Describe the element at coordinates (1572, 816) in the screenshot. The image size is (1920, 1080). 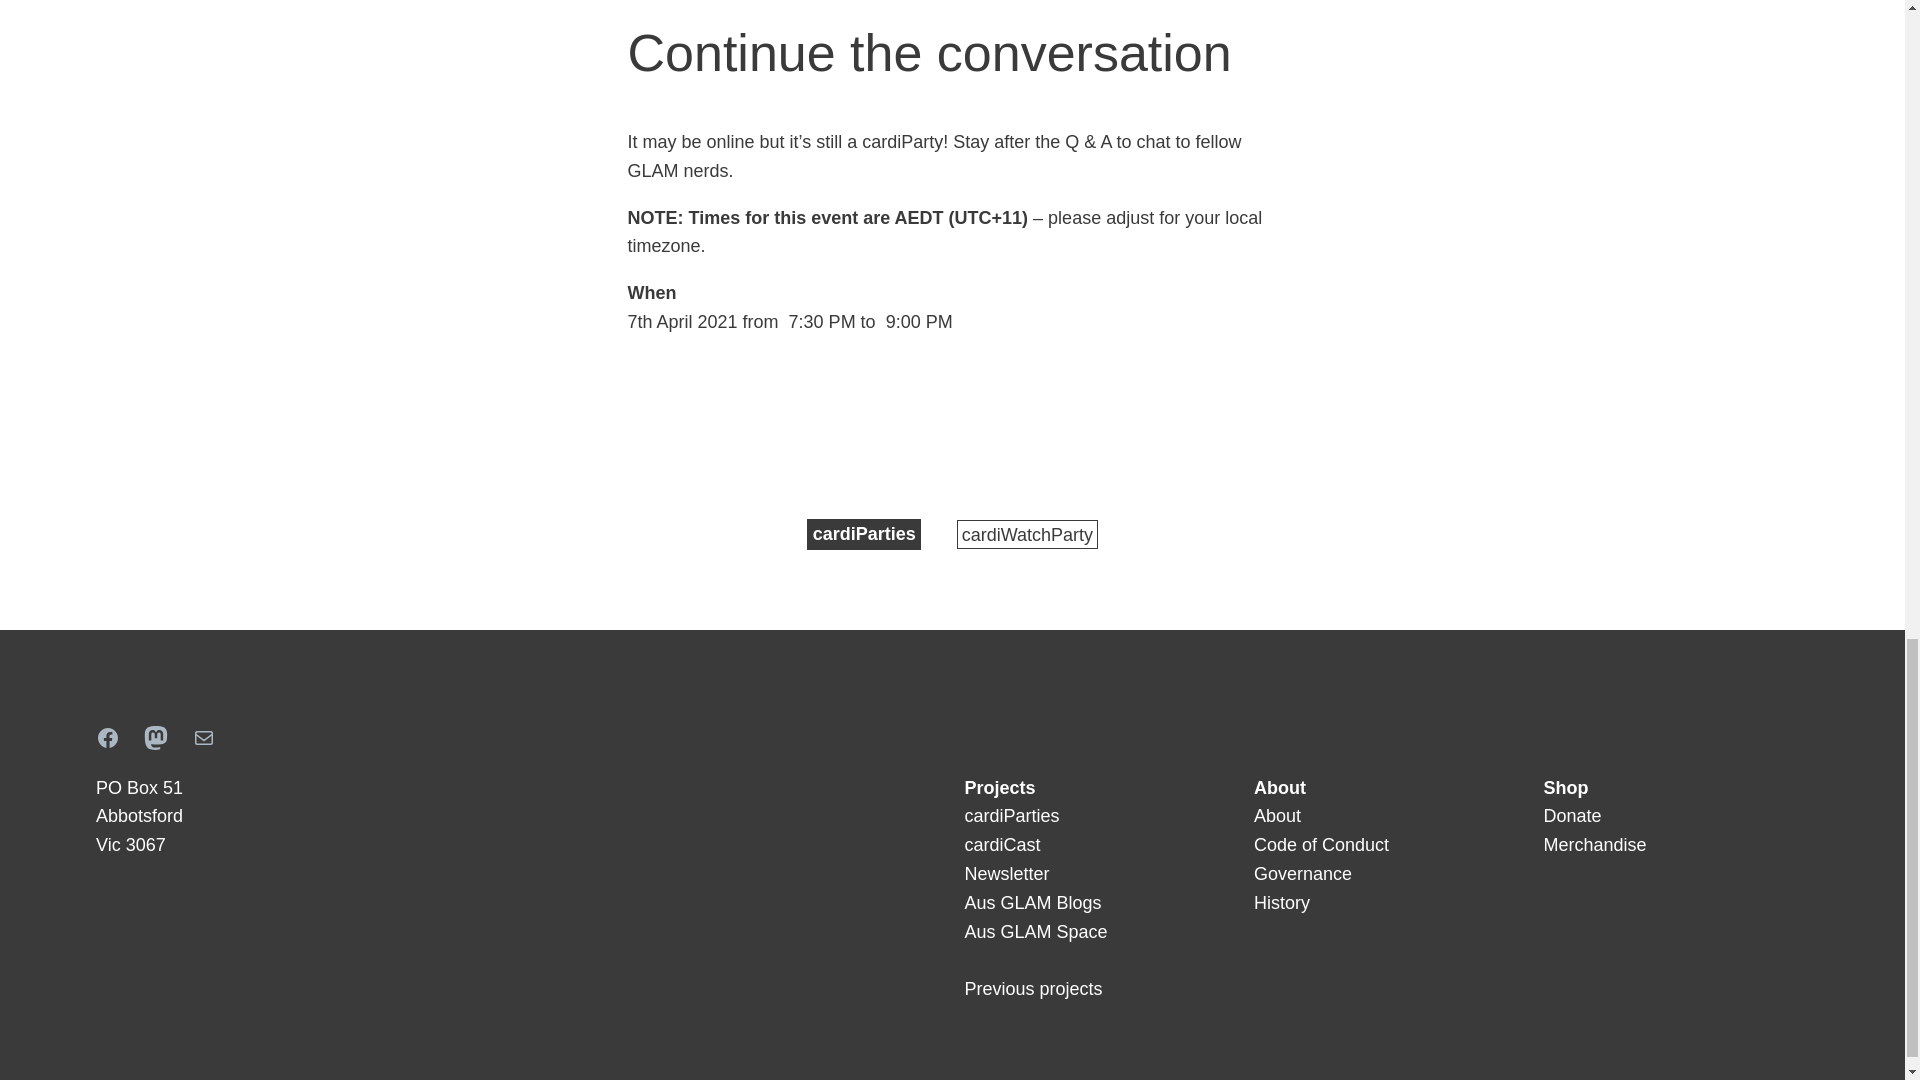
I see `Donate` at that location.